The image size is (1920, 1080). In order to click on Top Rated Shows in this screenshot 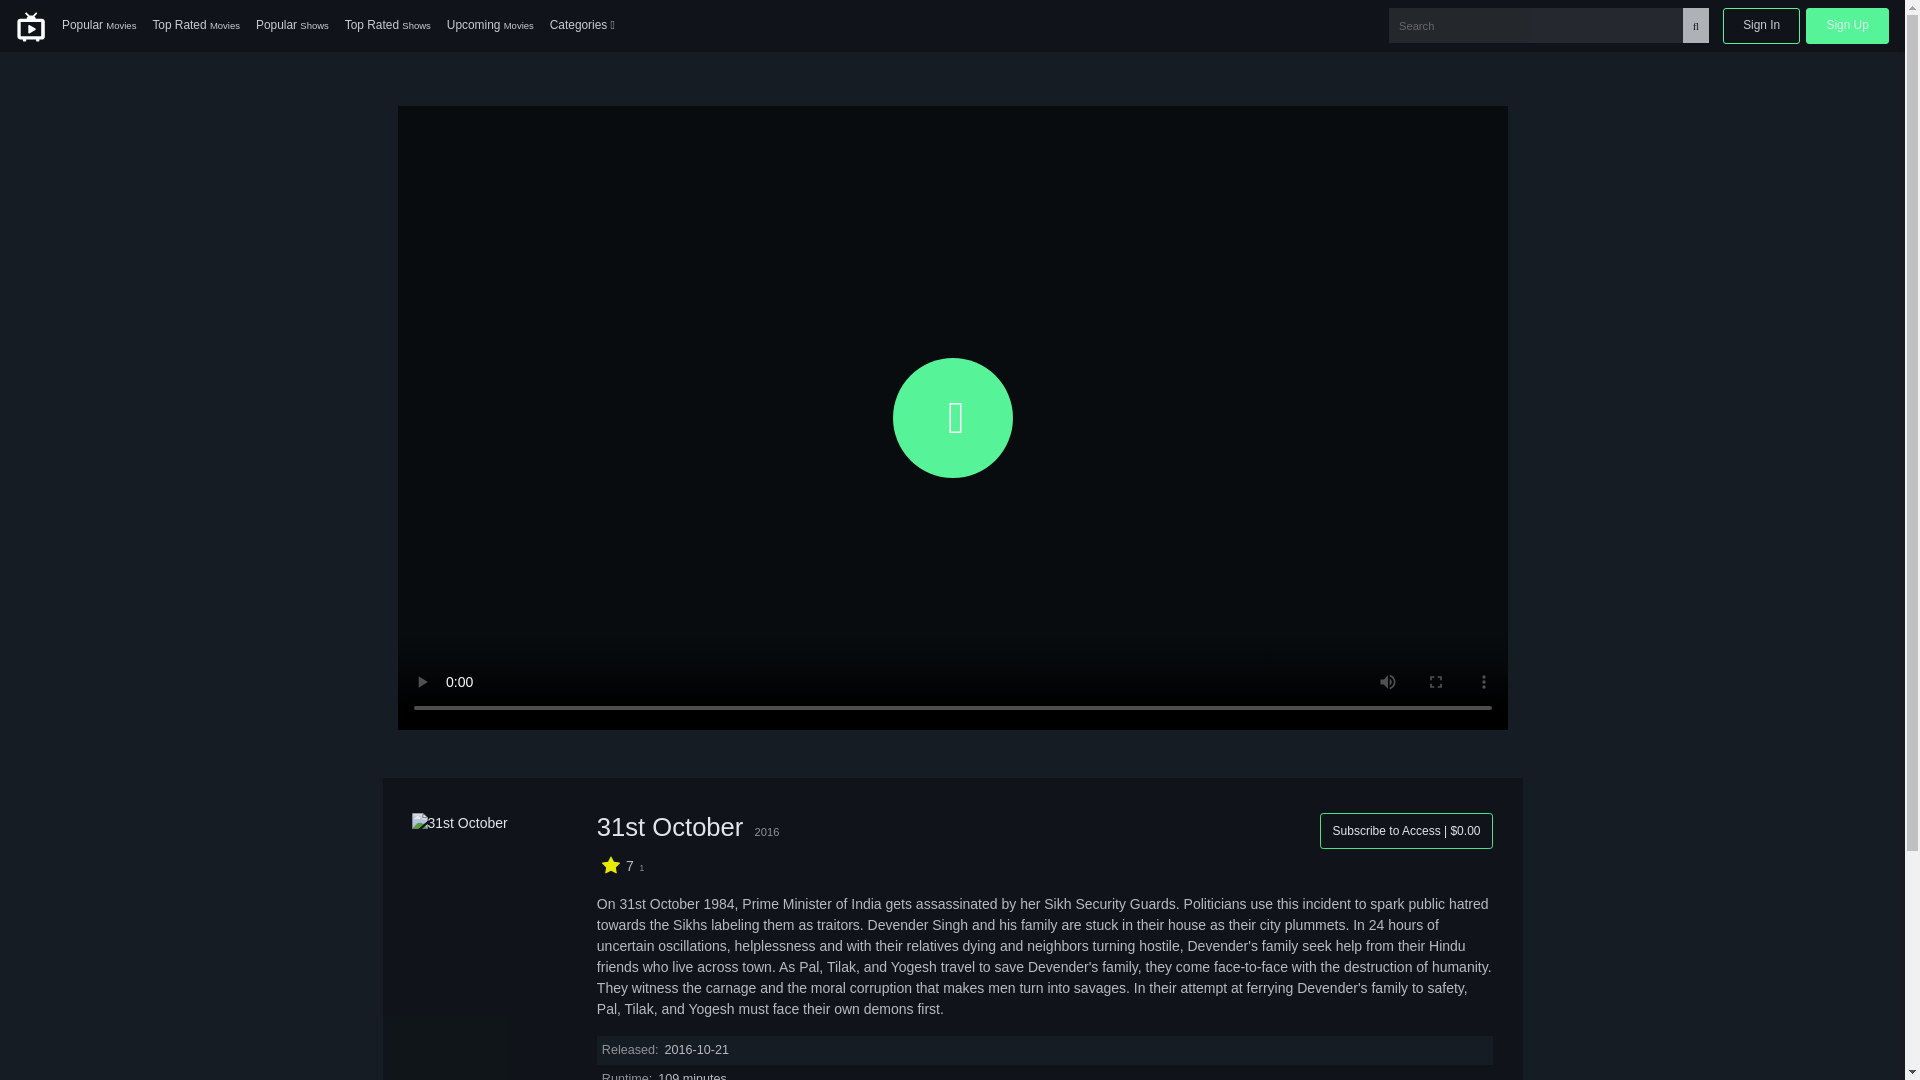, I will do `click(388, 26)`.